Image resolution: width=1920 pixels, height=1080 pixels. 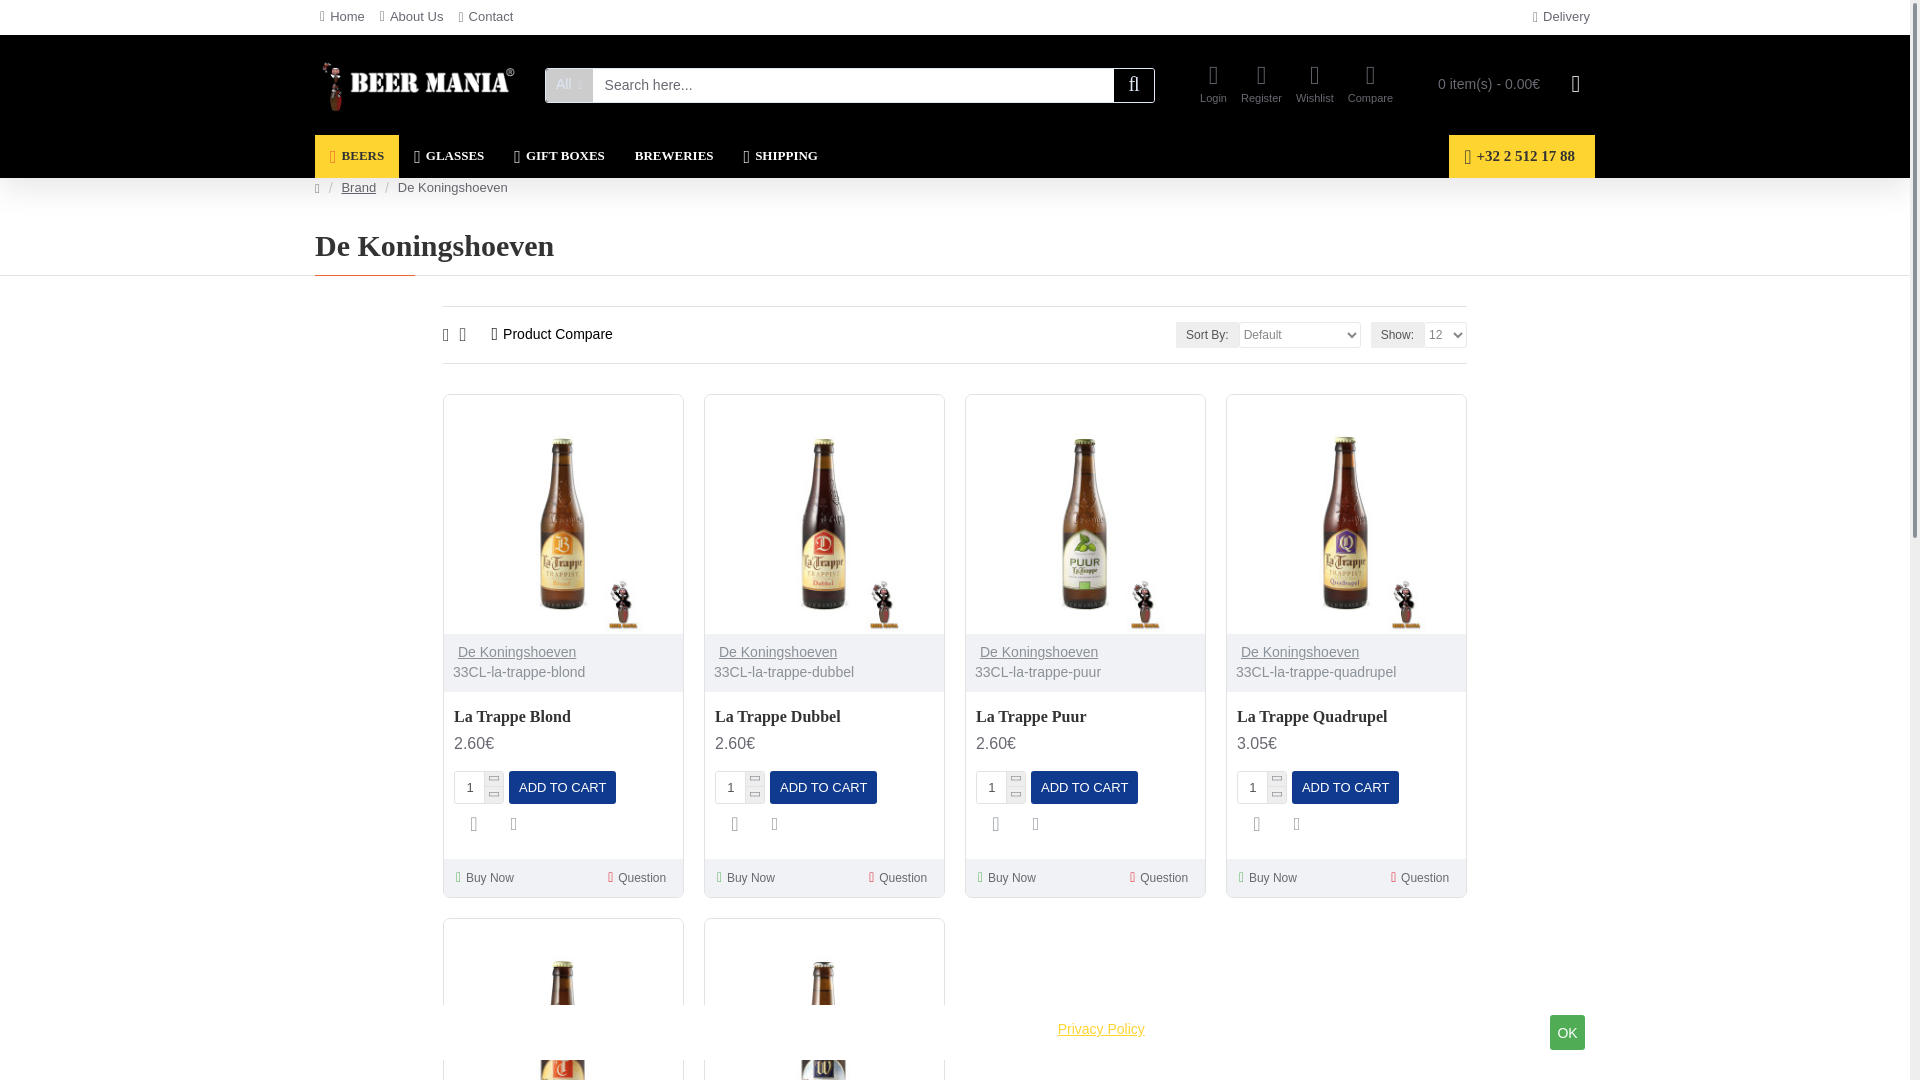 I want to click on 1, so click(x=740, y=788).